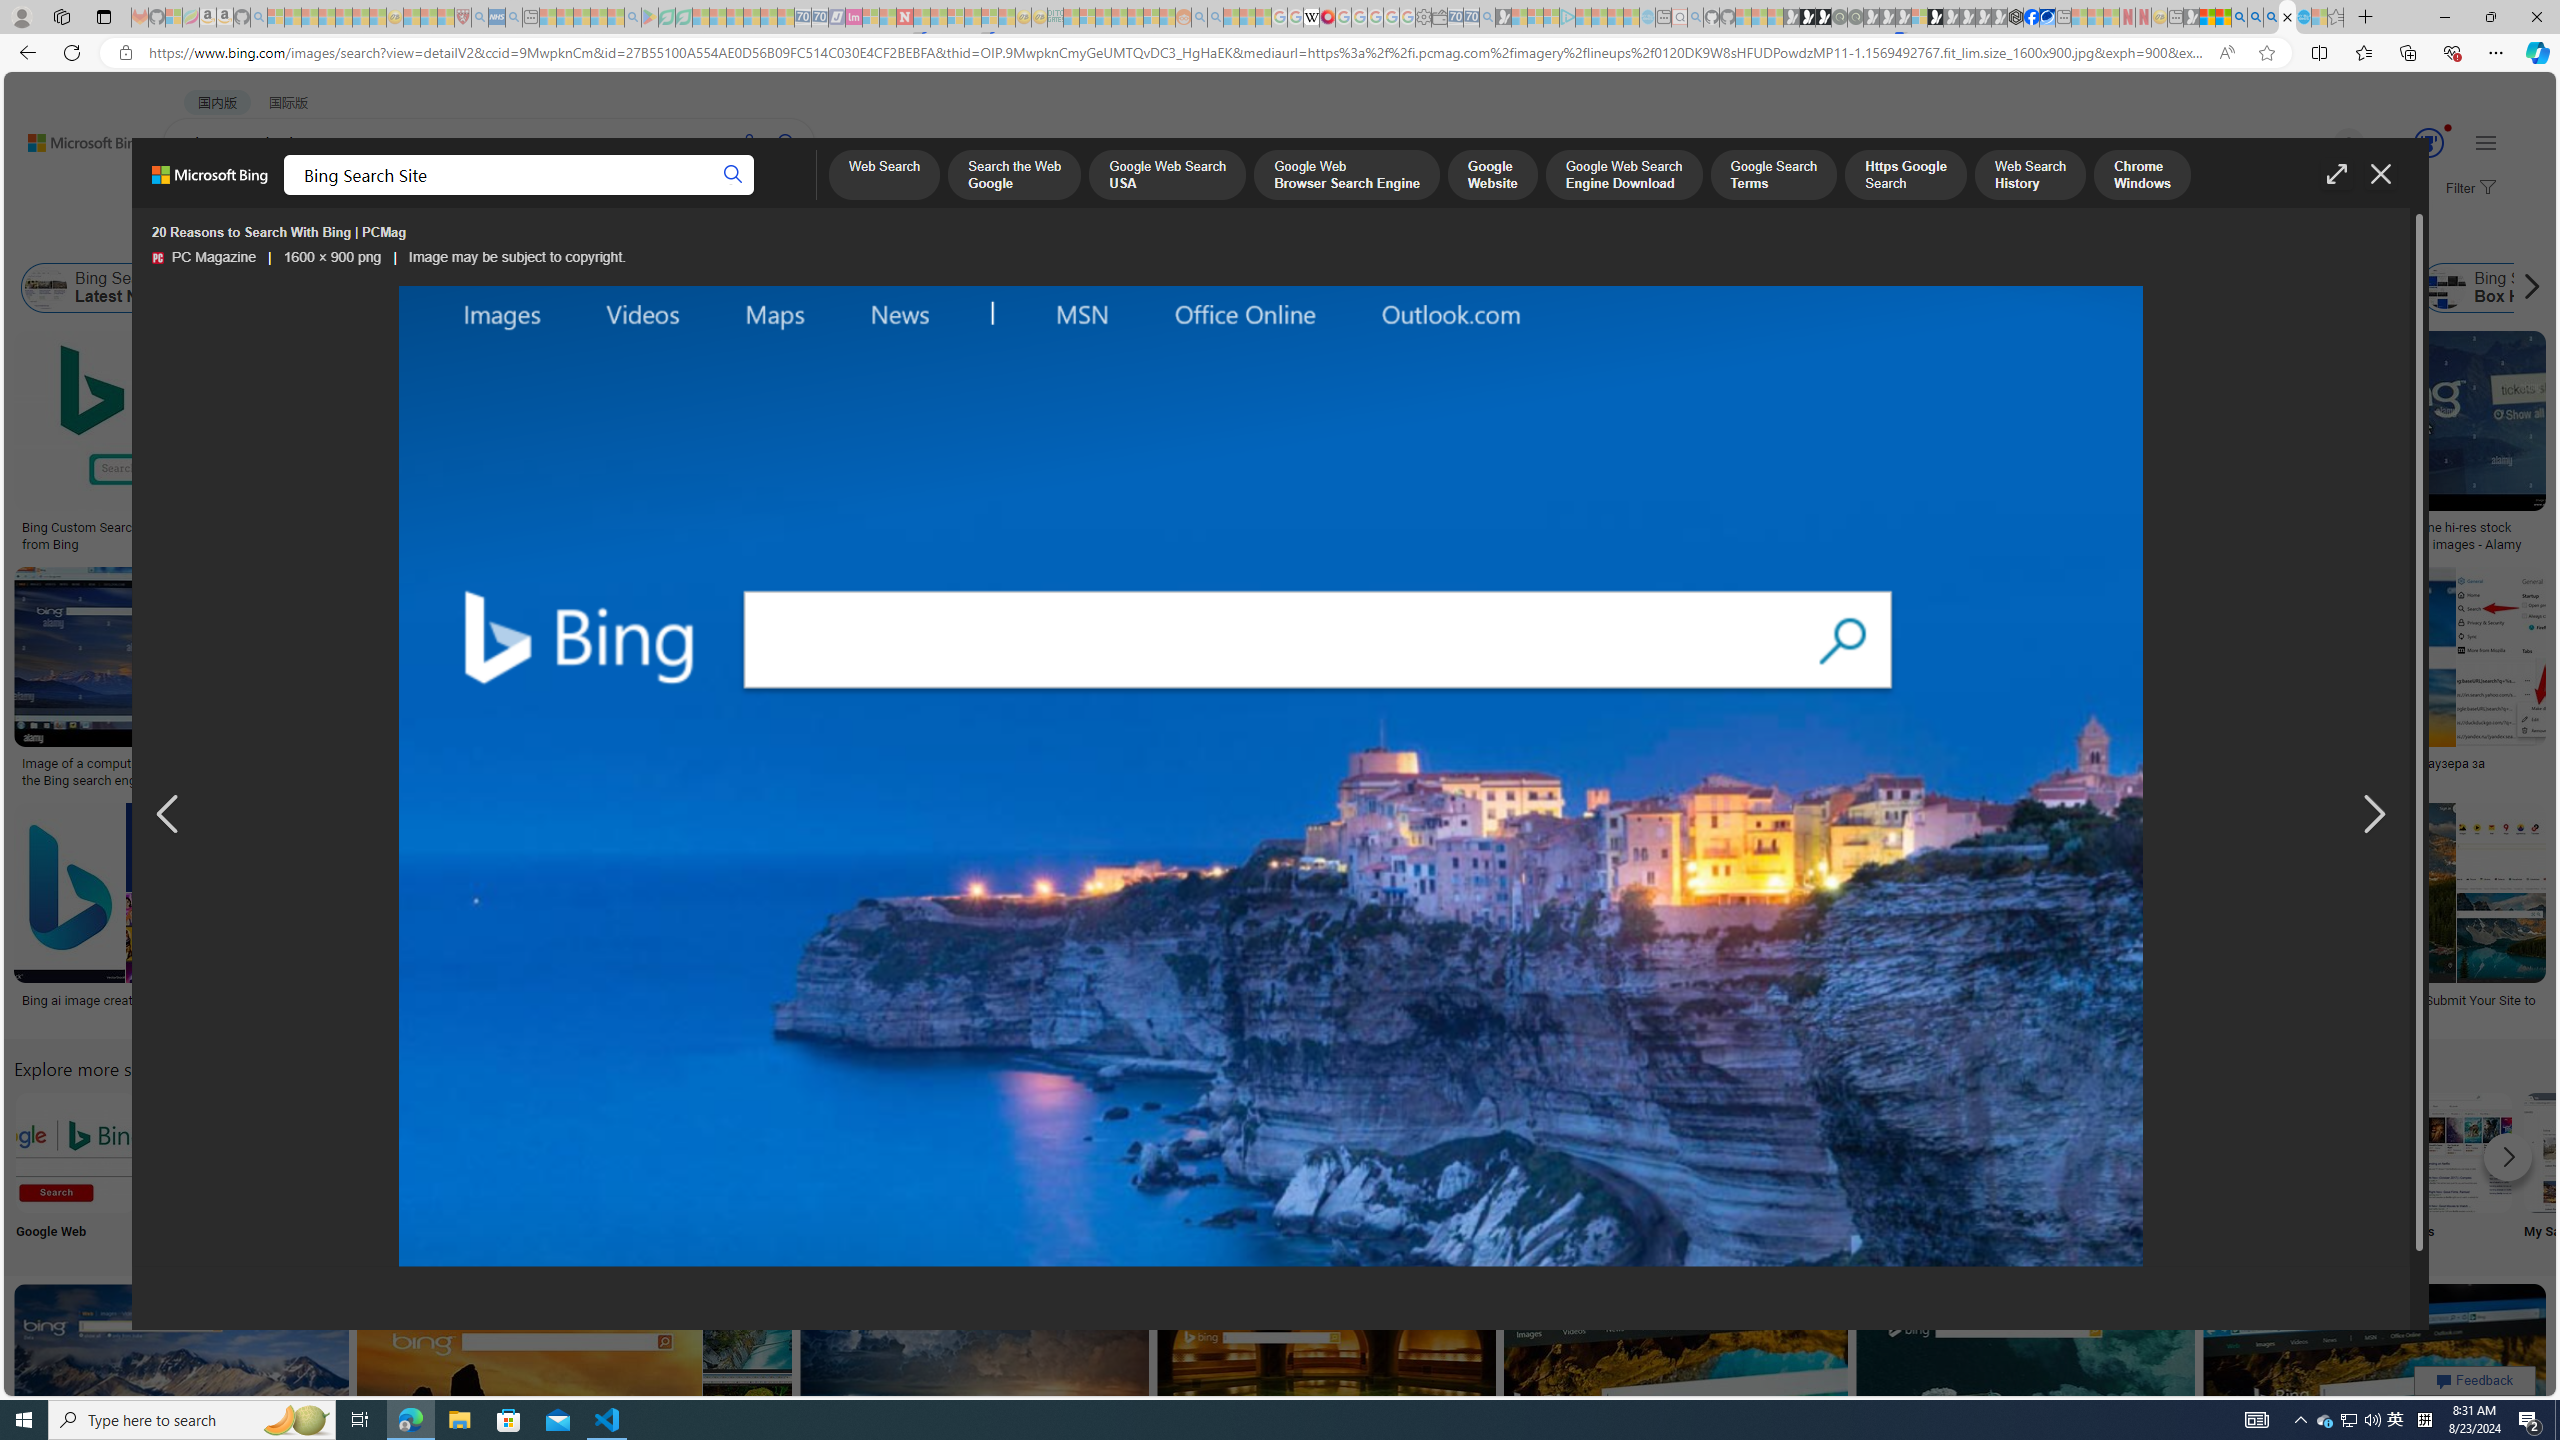 The image size is (2560, 1440). I want to click on Bing Search Tricks Tricks, so click(2320, 1170).